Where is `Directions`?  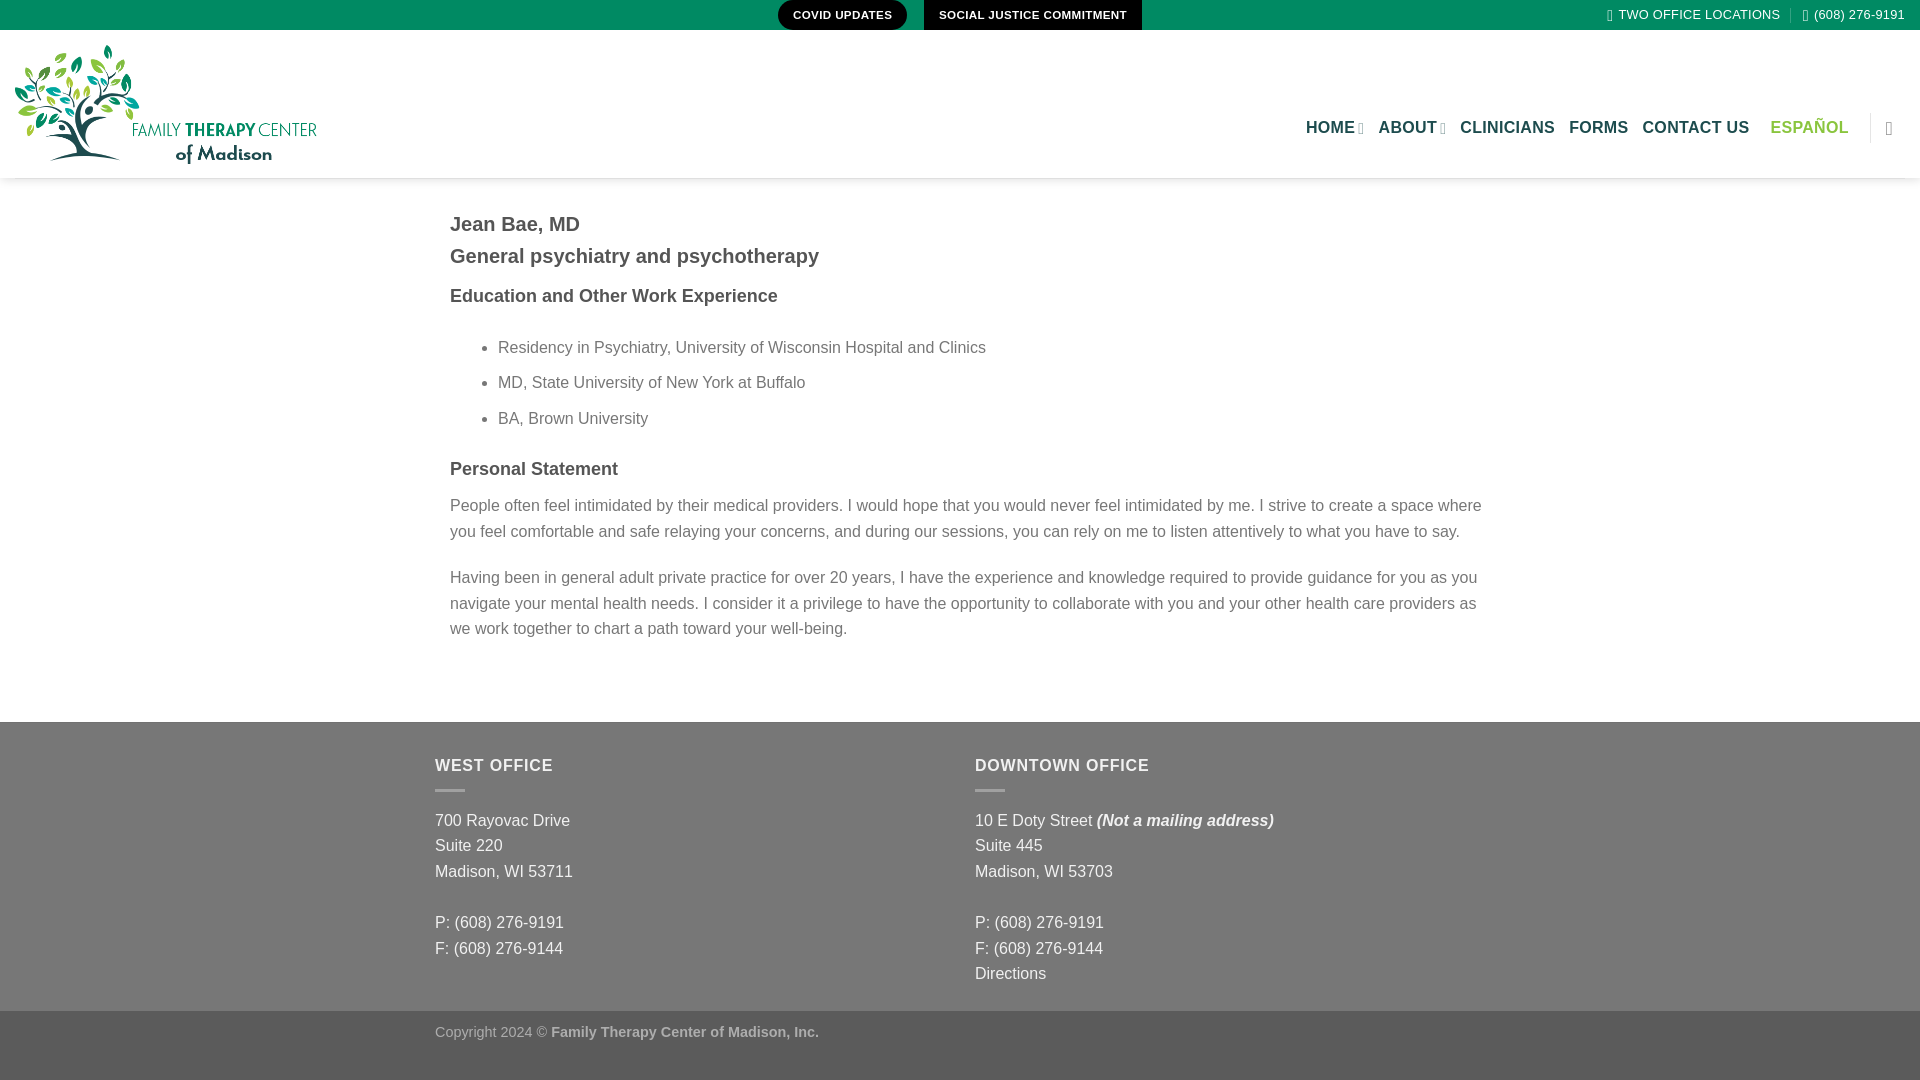
Directions is located at coordinates (1010, 973).